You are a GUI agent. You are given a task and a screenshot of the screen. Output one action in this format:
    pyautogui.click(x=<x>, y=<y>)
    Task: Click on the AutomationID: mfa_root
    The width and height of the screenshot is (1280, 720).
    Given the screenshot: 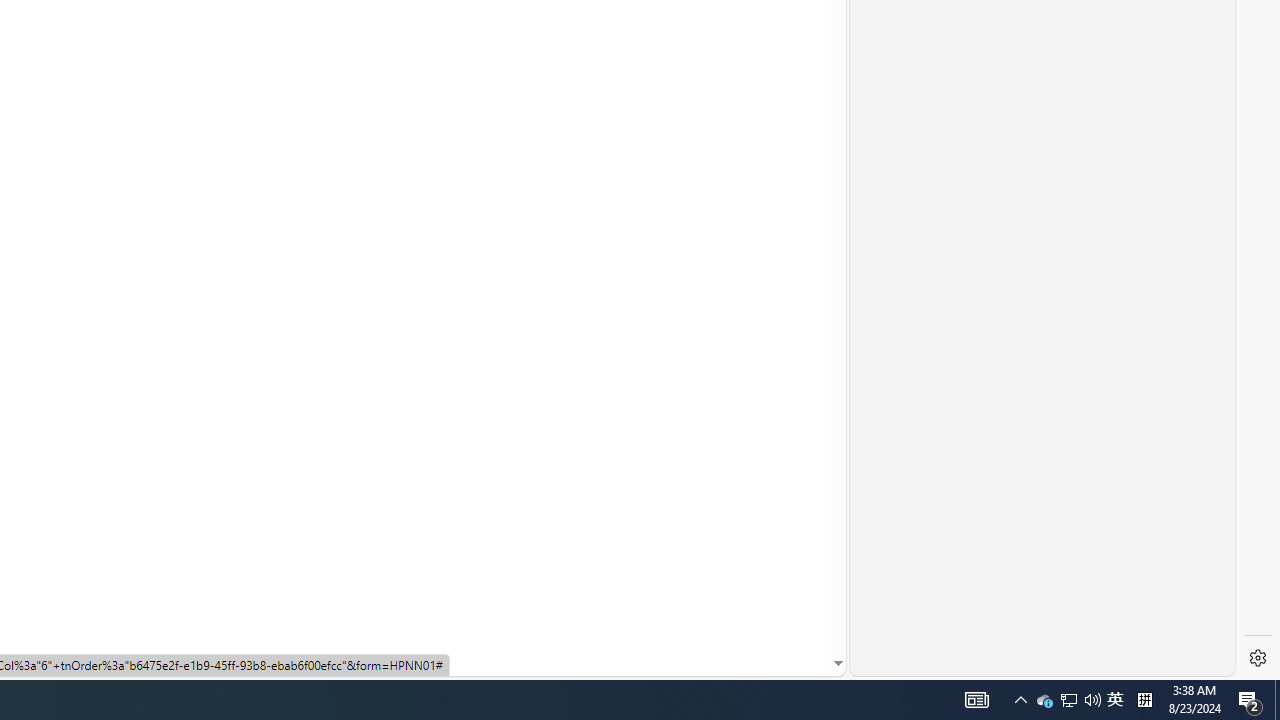 What is the action you would take?
    pyautogui.click(x=762, y=603)
    